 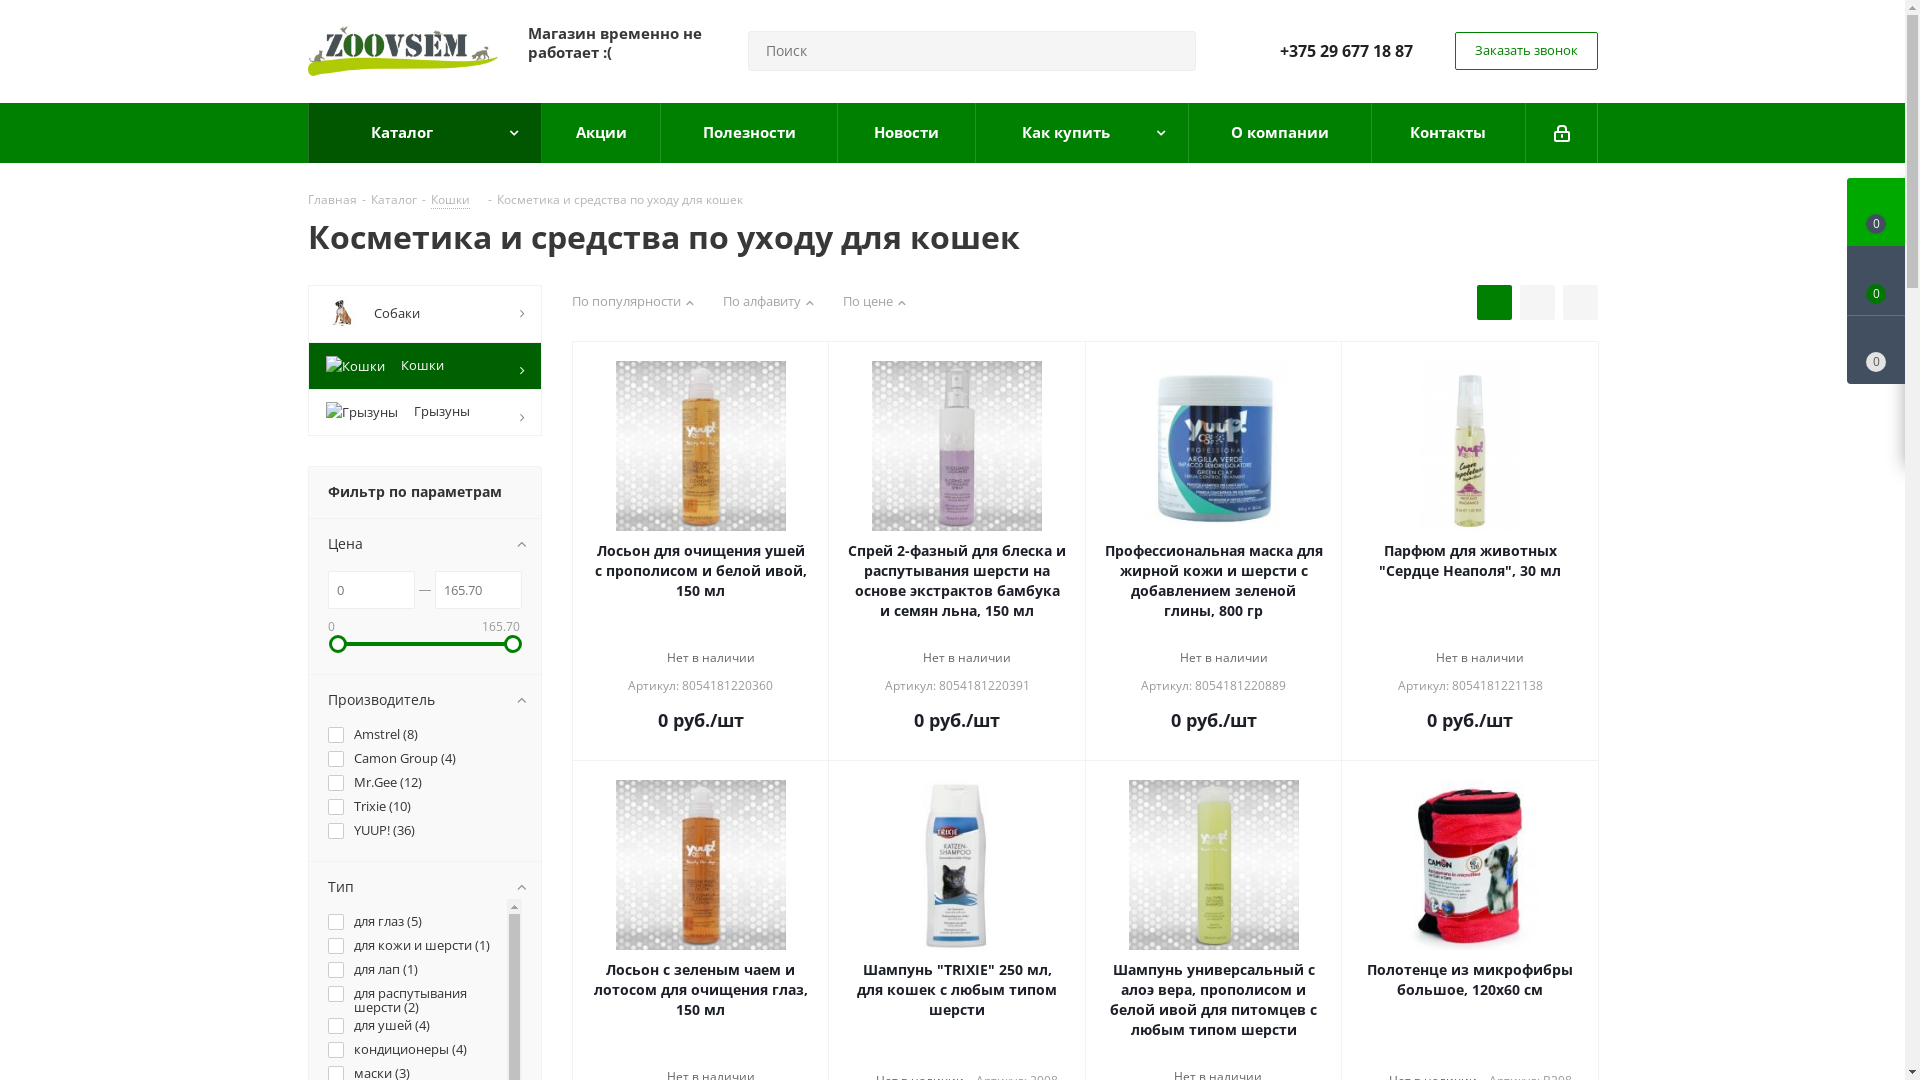 What do you see at coordinates (716, 634) in the screenshot?
I see `4` at bounding box center [716, 634].